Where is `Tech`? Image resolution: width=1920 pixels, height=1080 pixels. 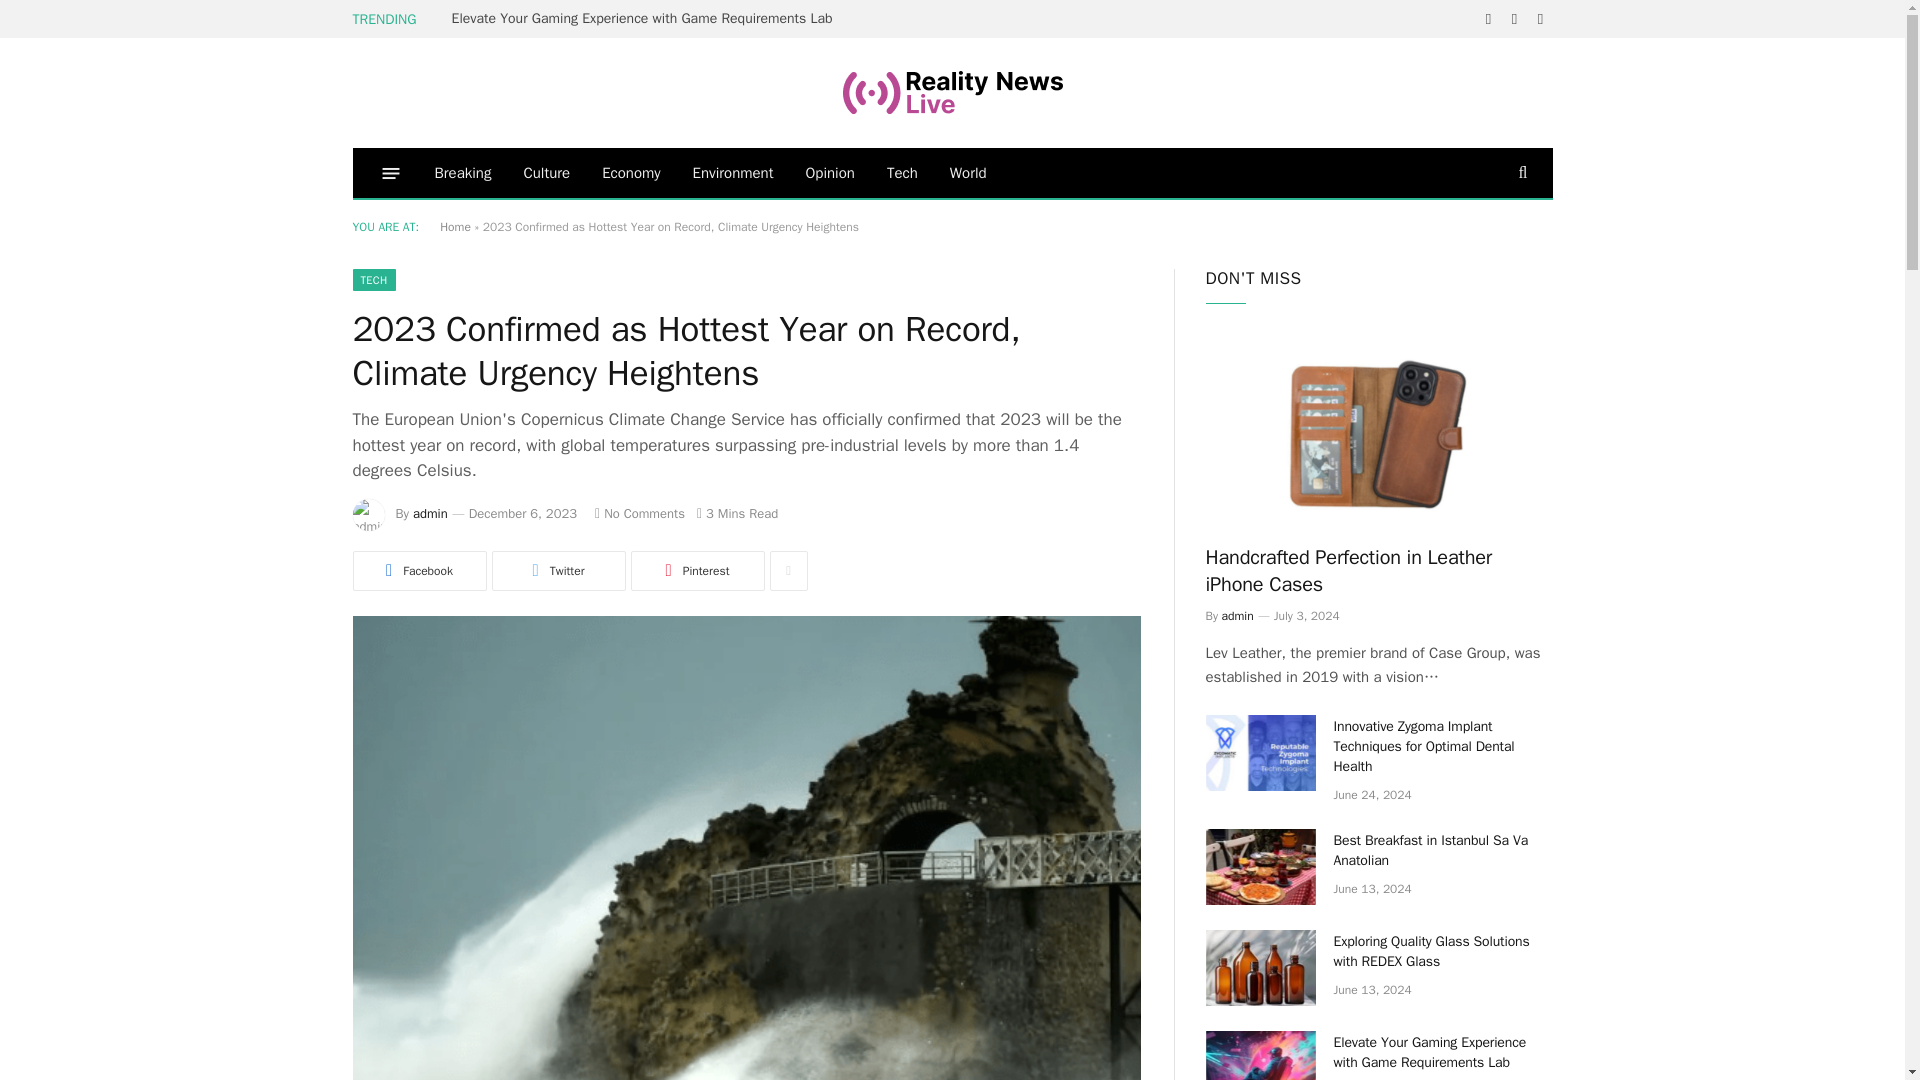
Tech is located at coordinates (902, 172).